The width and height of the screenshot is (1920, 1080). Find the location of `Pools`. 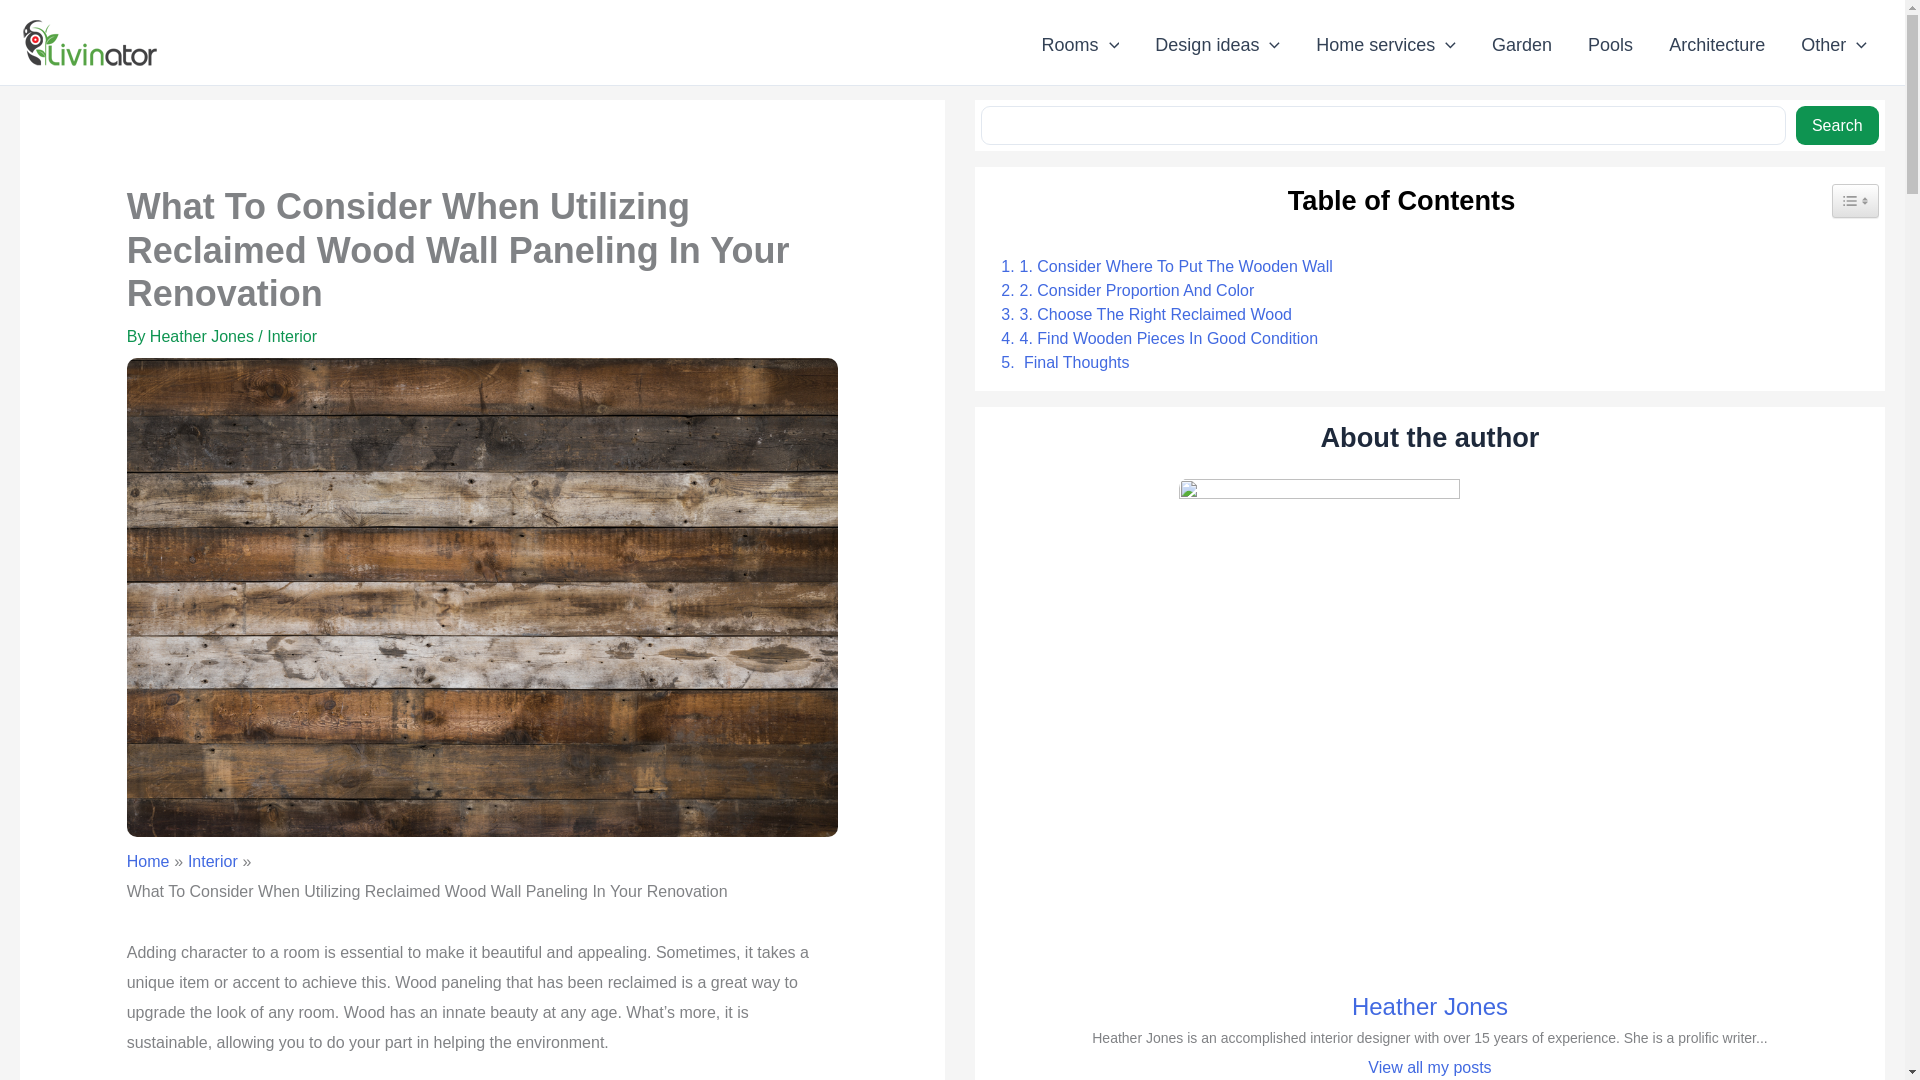

Pools is located at coordinates (1610, 45).